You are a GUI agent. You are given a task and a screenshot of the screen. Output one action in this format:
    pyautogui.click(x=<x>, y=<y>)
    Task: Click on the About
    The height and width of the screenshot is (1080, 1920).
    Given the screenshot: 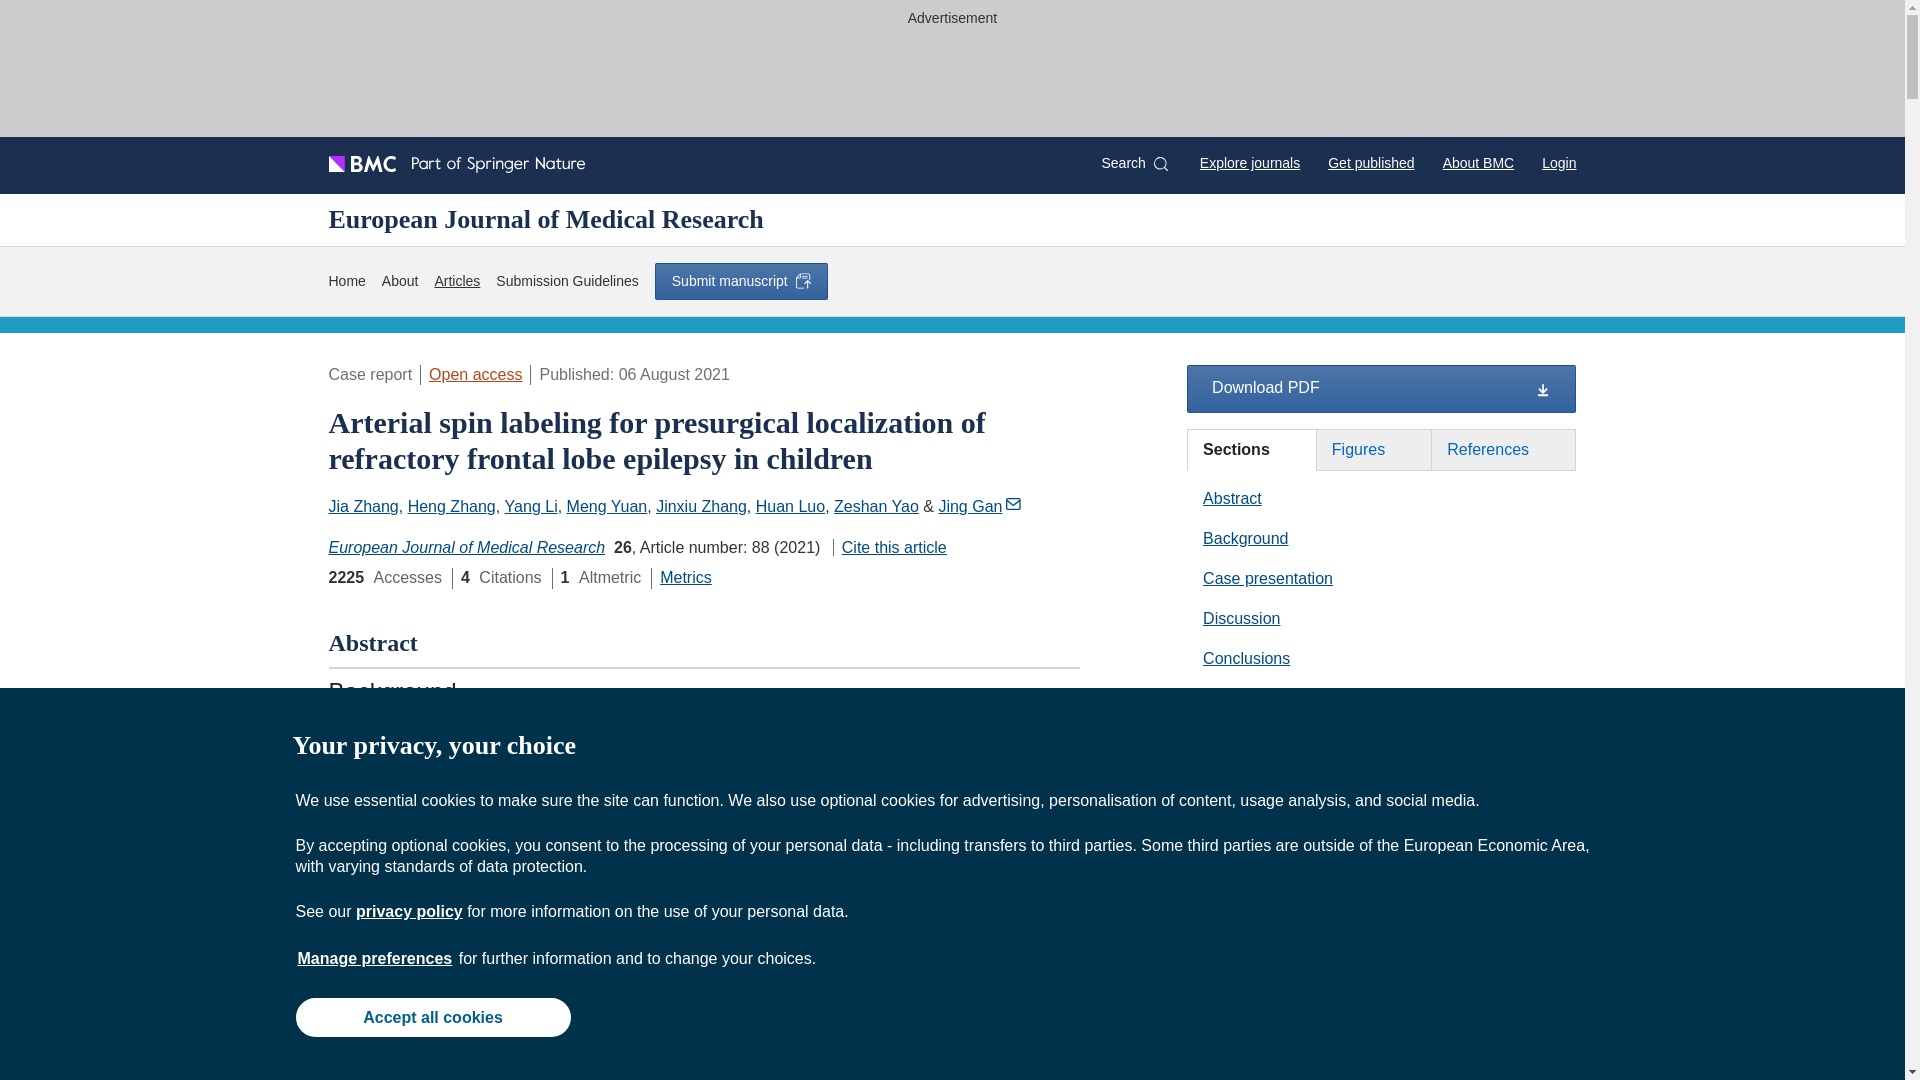 What is the action you would take?
    pyautogui.click(x=400, y=281)
    